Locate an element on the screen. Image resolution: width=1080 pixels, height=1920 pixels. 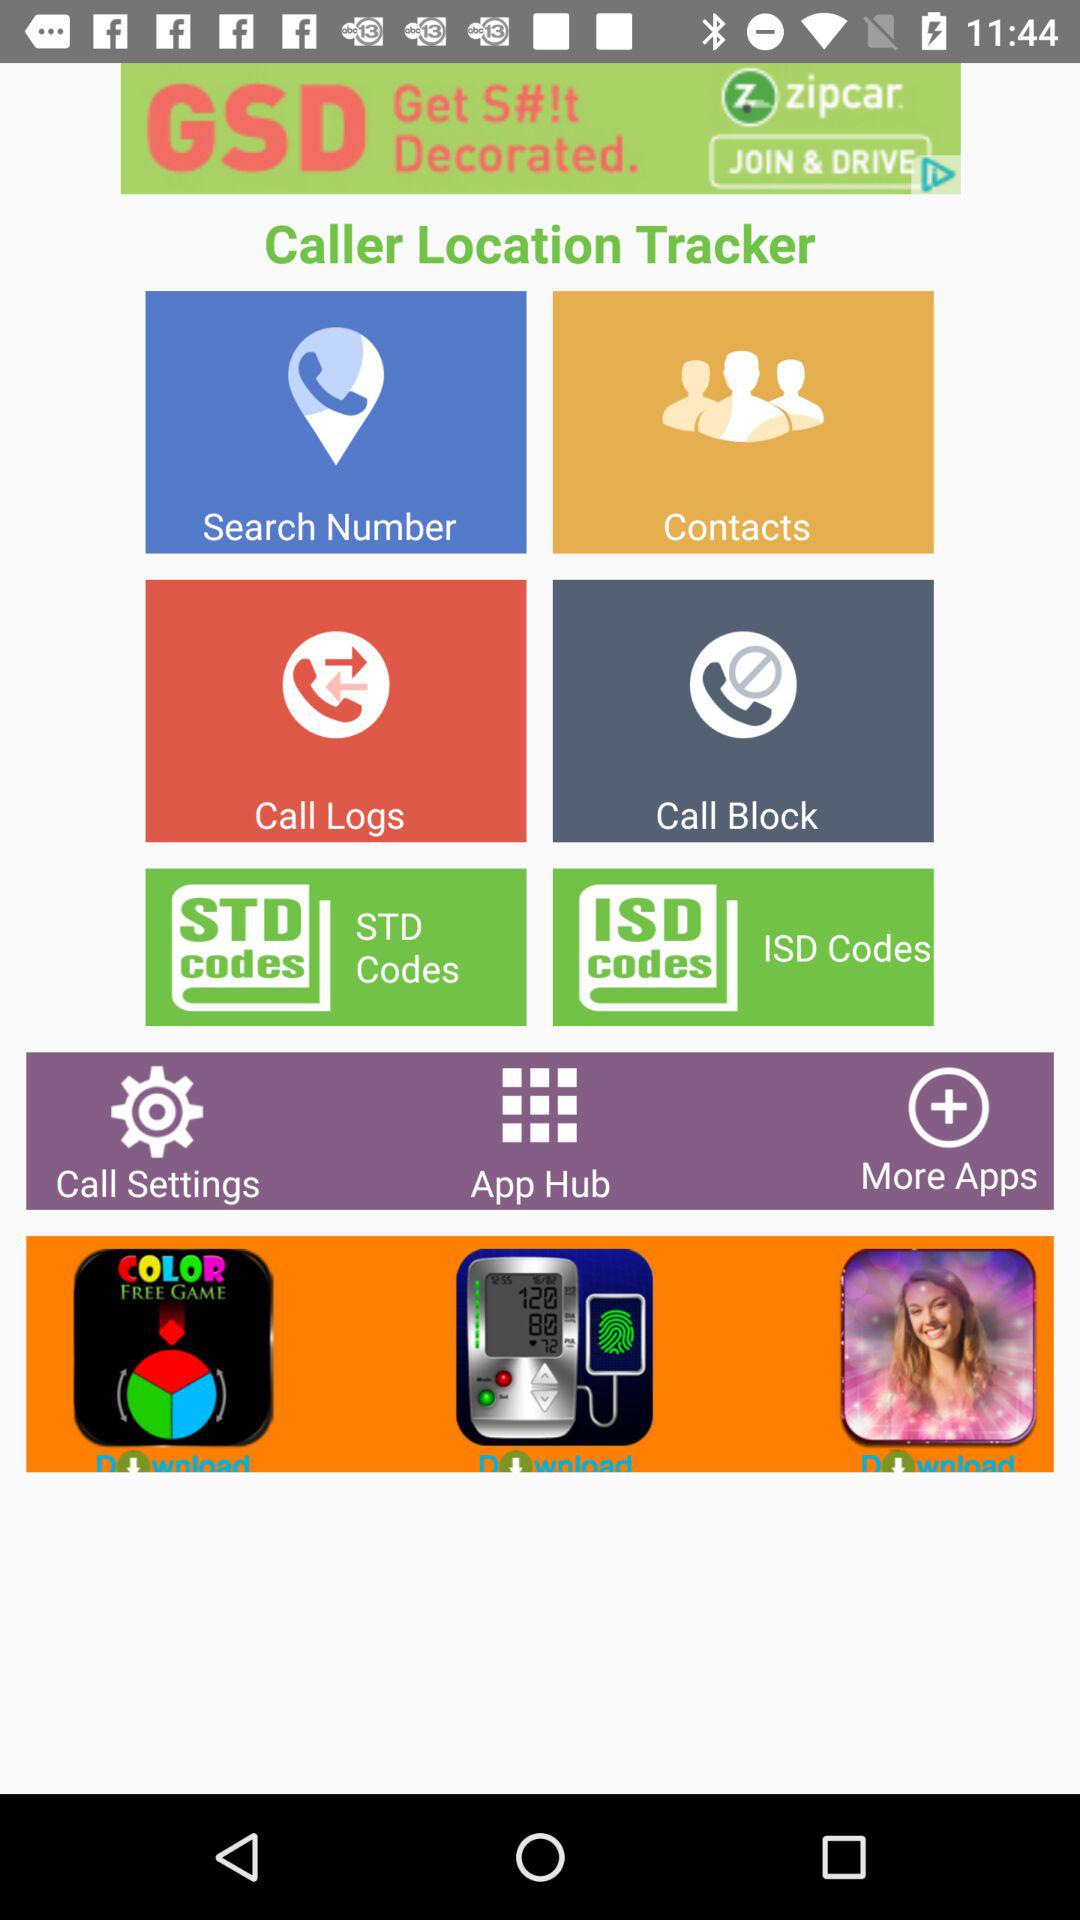
advertisement is located at coordinates (922, 1354).